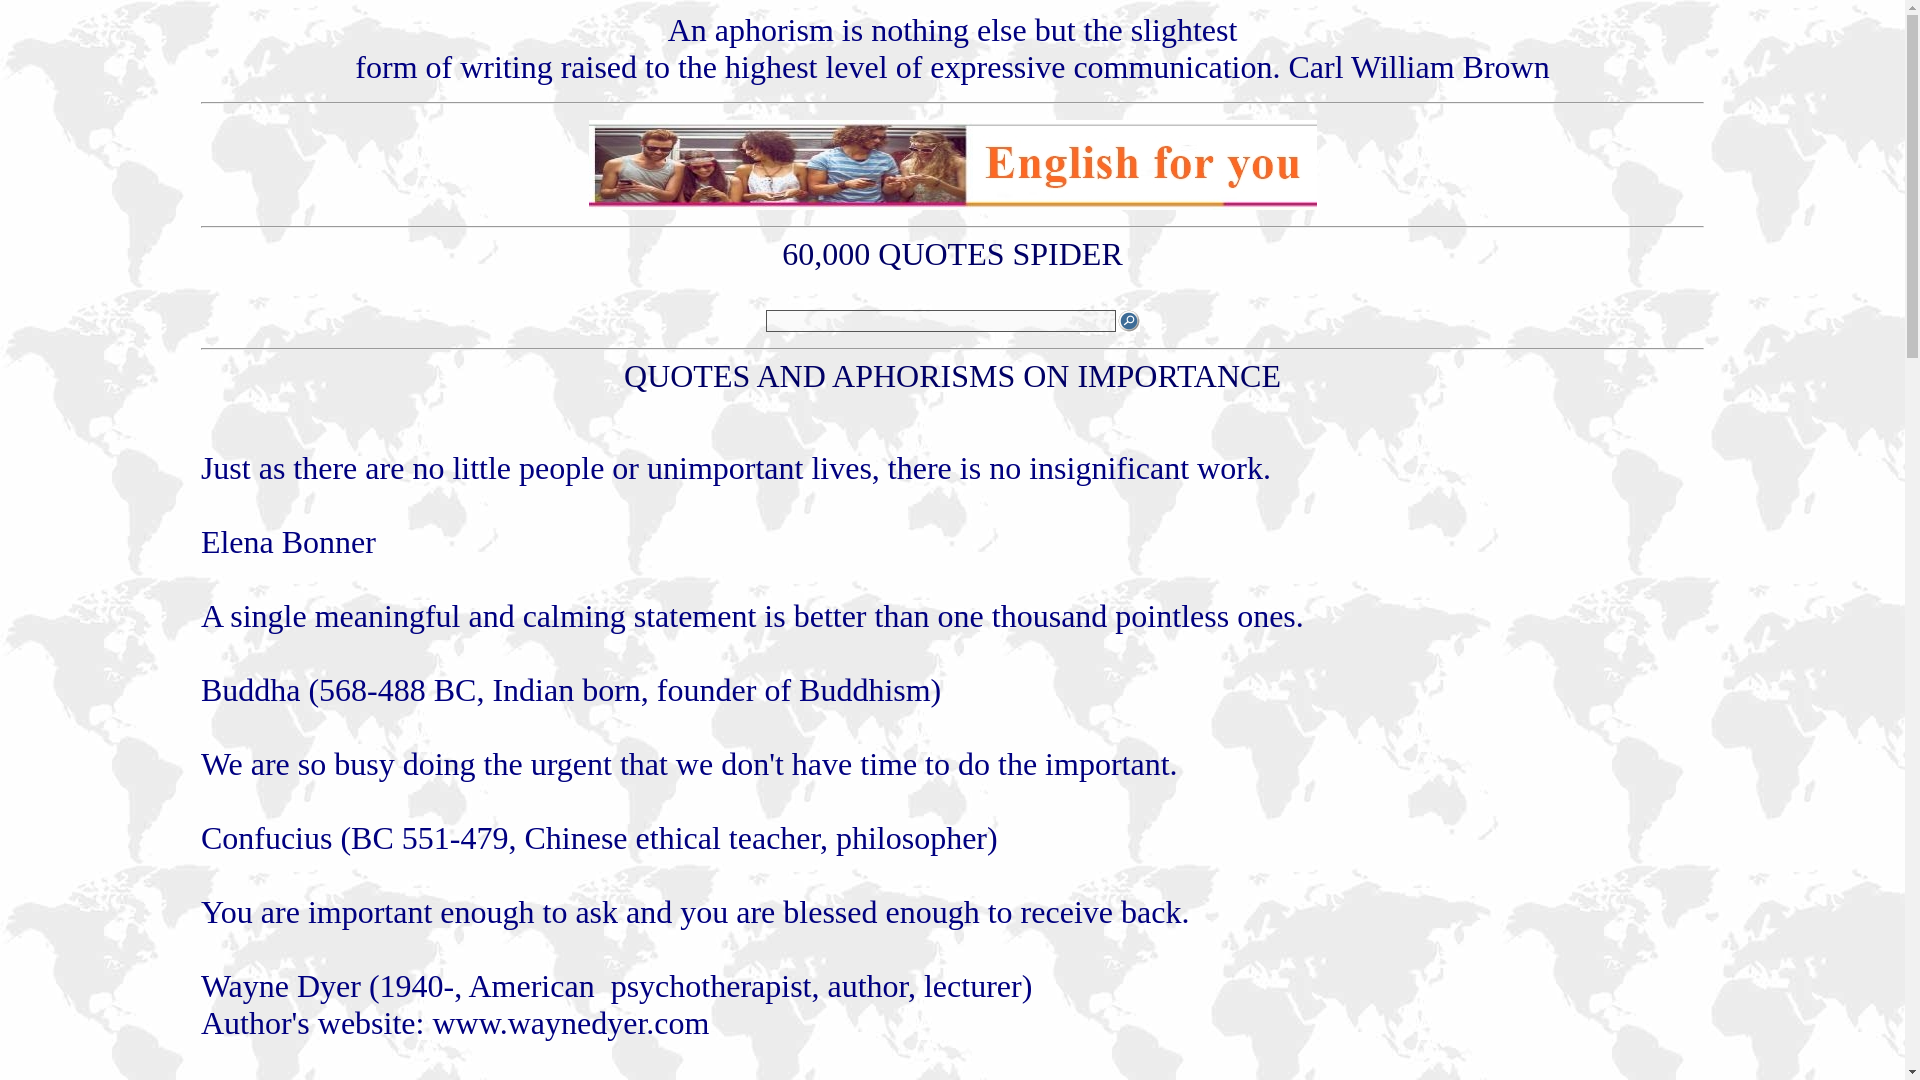  What do you see at coordinates (951, 204) in the screenshot?
I see `English culture blog and quotes` at bounding box center [951, 204].